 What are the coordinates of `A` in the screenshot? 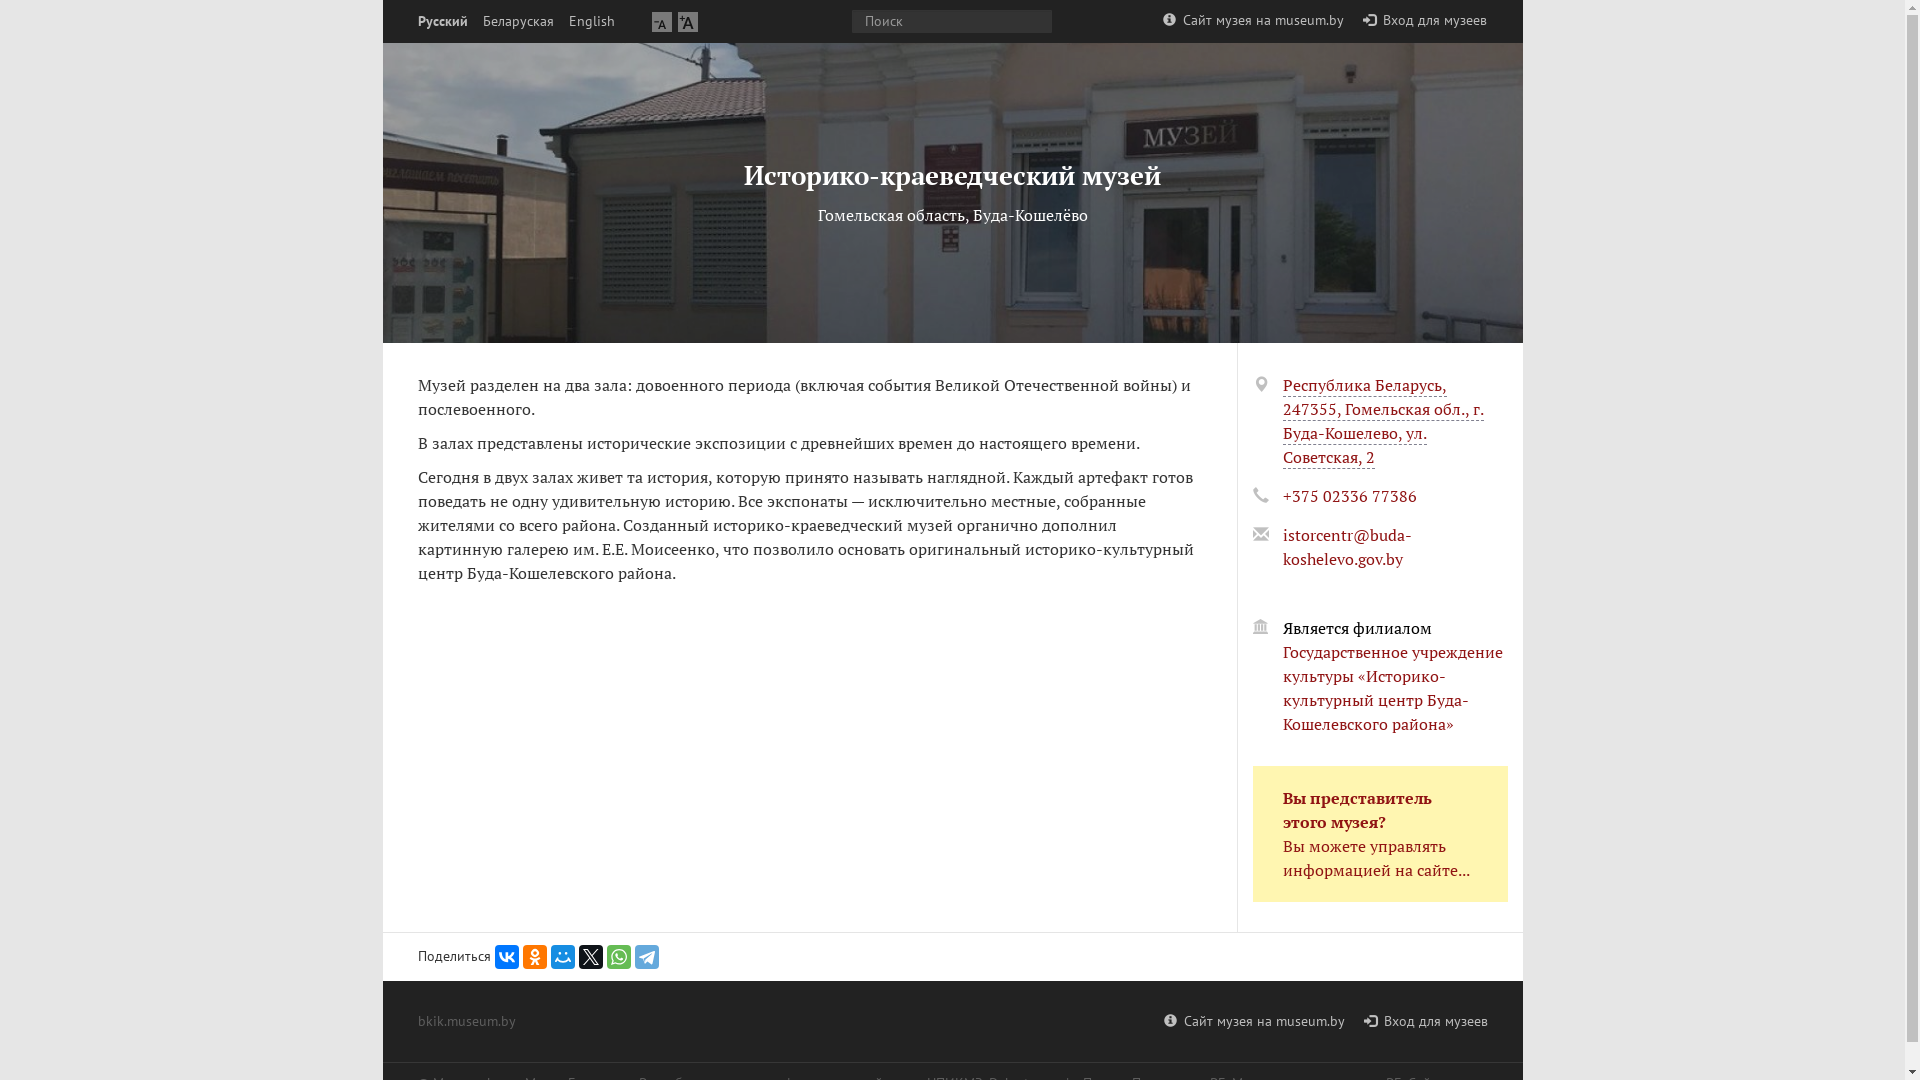 It's located at (688, 22).